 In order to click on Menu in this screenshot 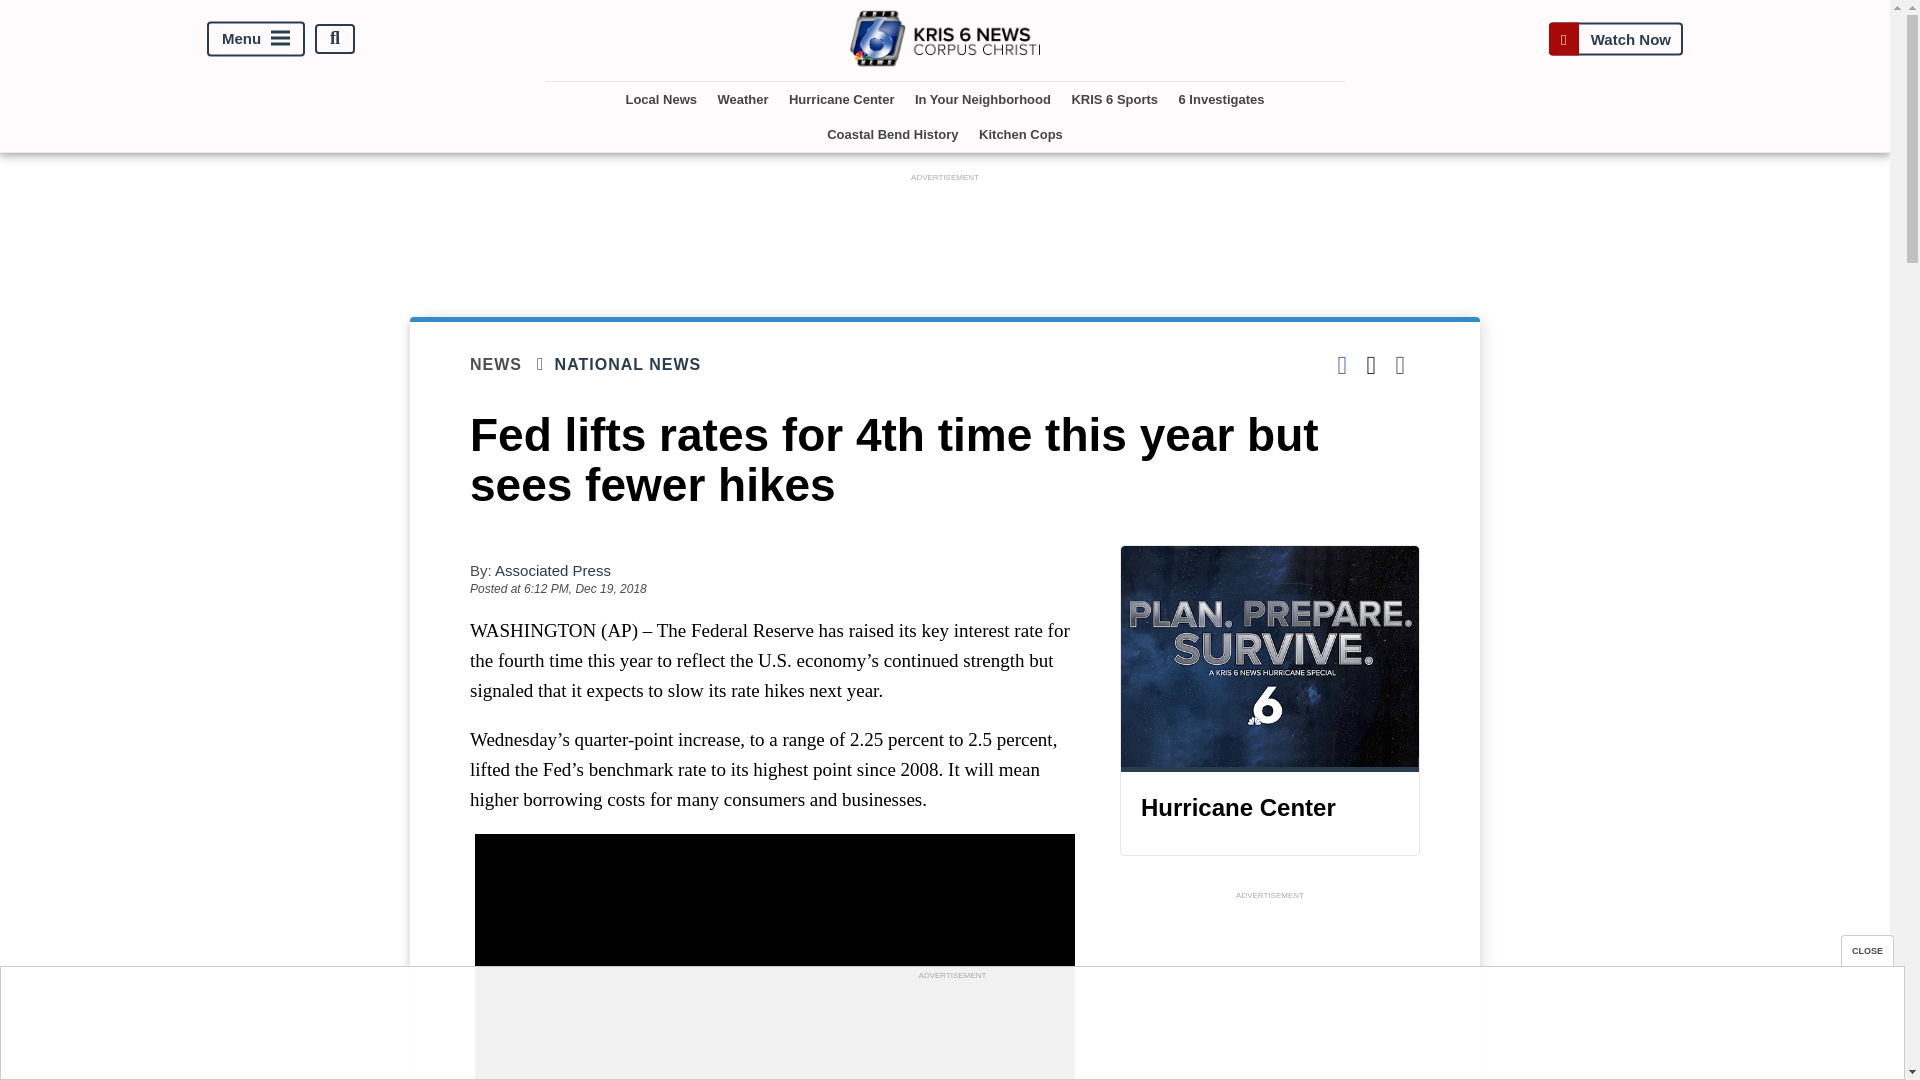, I will do `click(256, 38)`.